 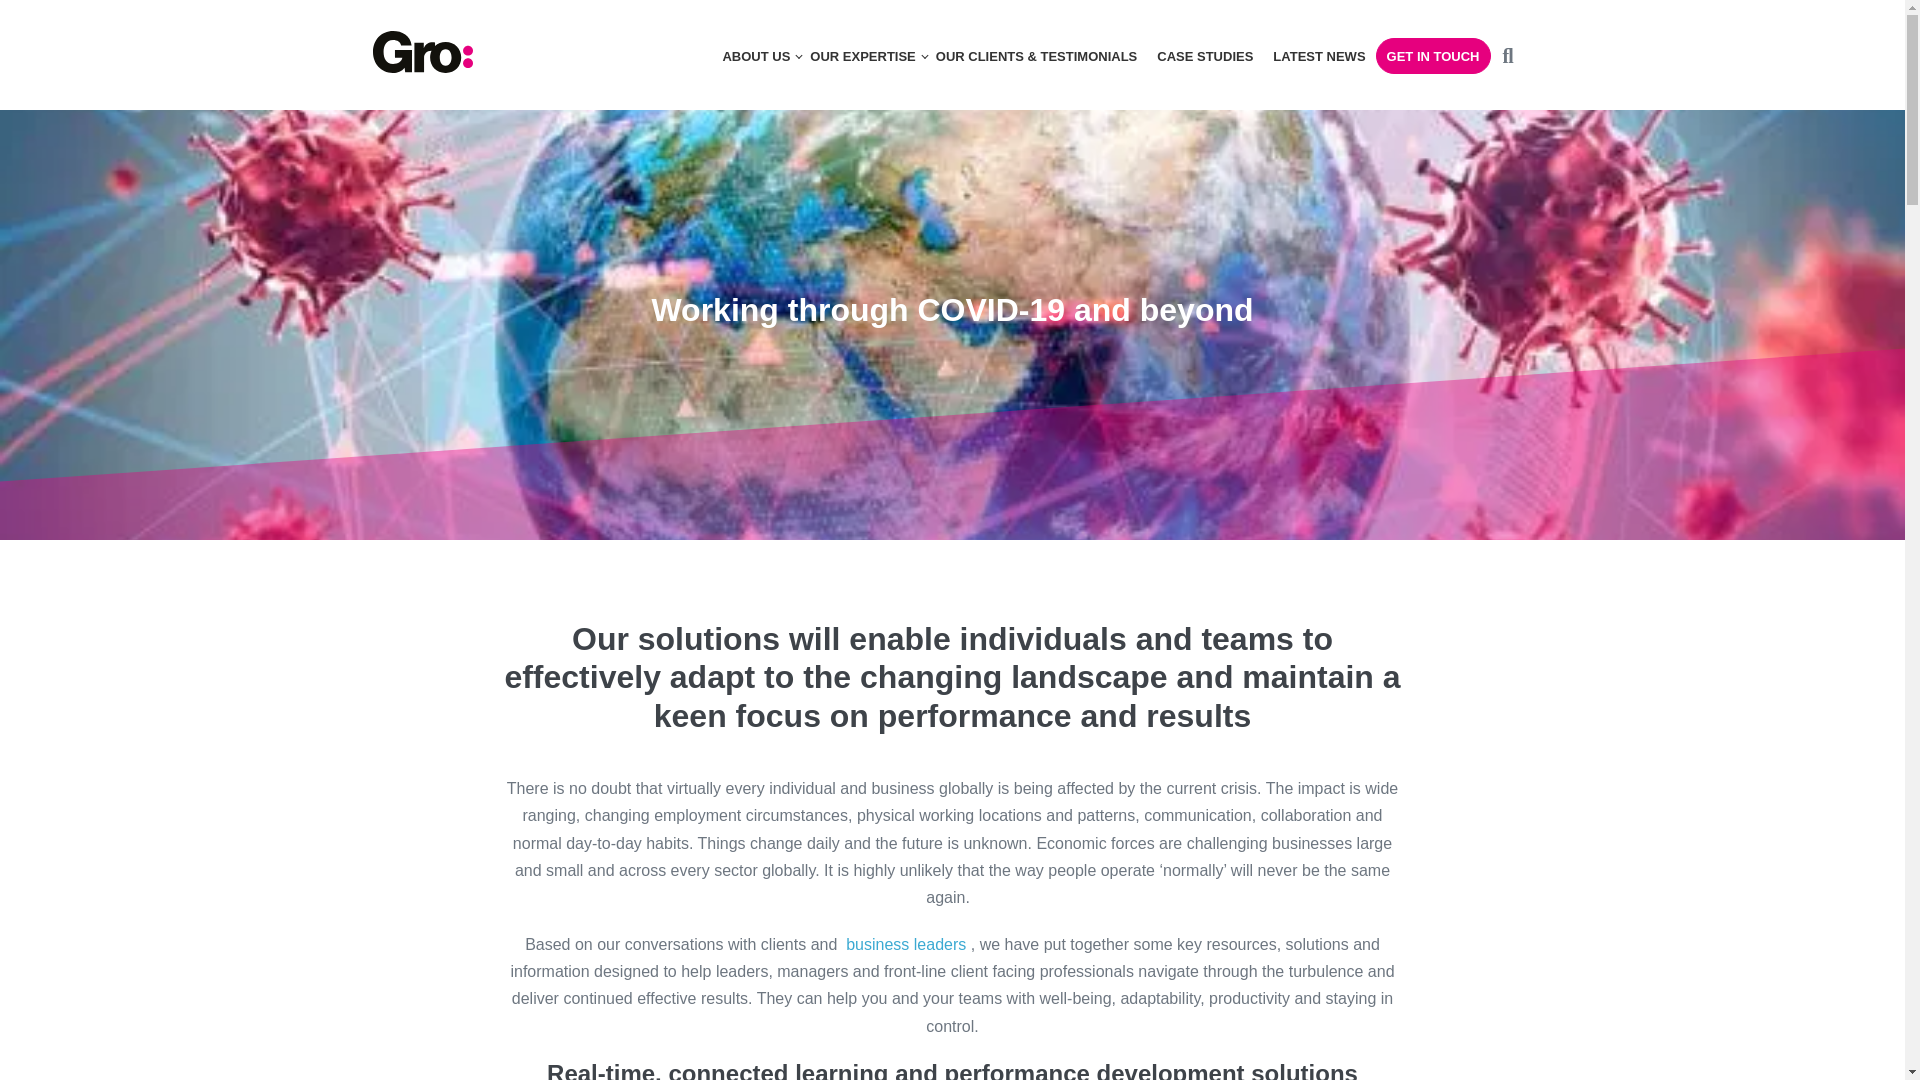 I want to click on OUR EXPERTISE, so click(x=862, y=56).